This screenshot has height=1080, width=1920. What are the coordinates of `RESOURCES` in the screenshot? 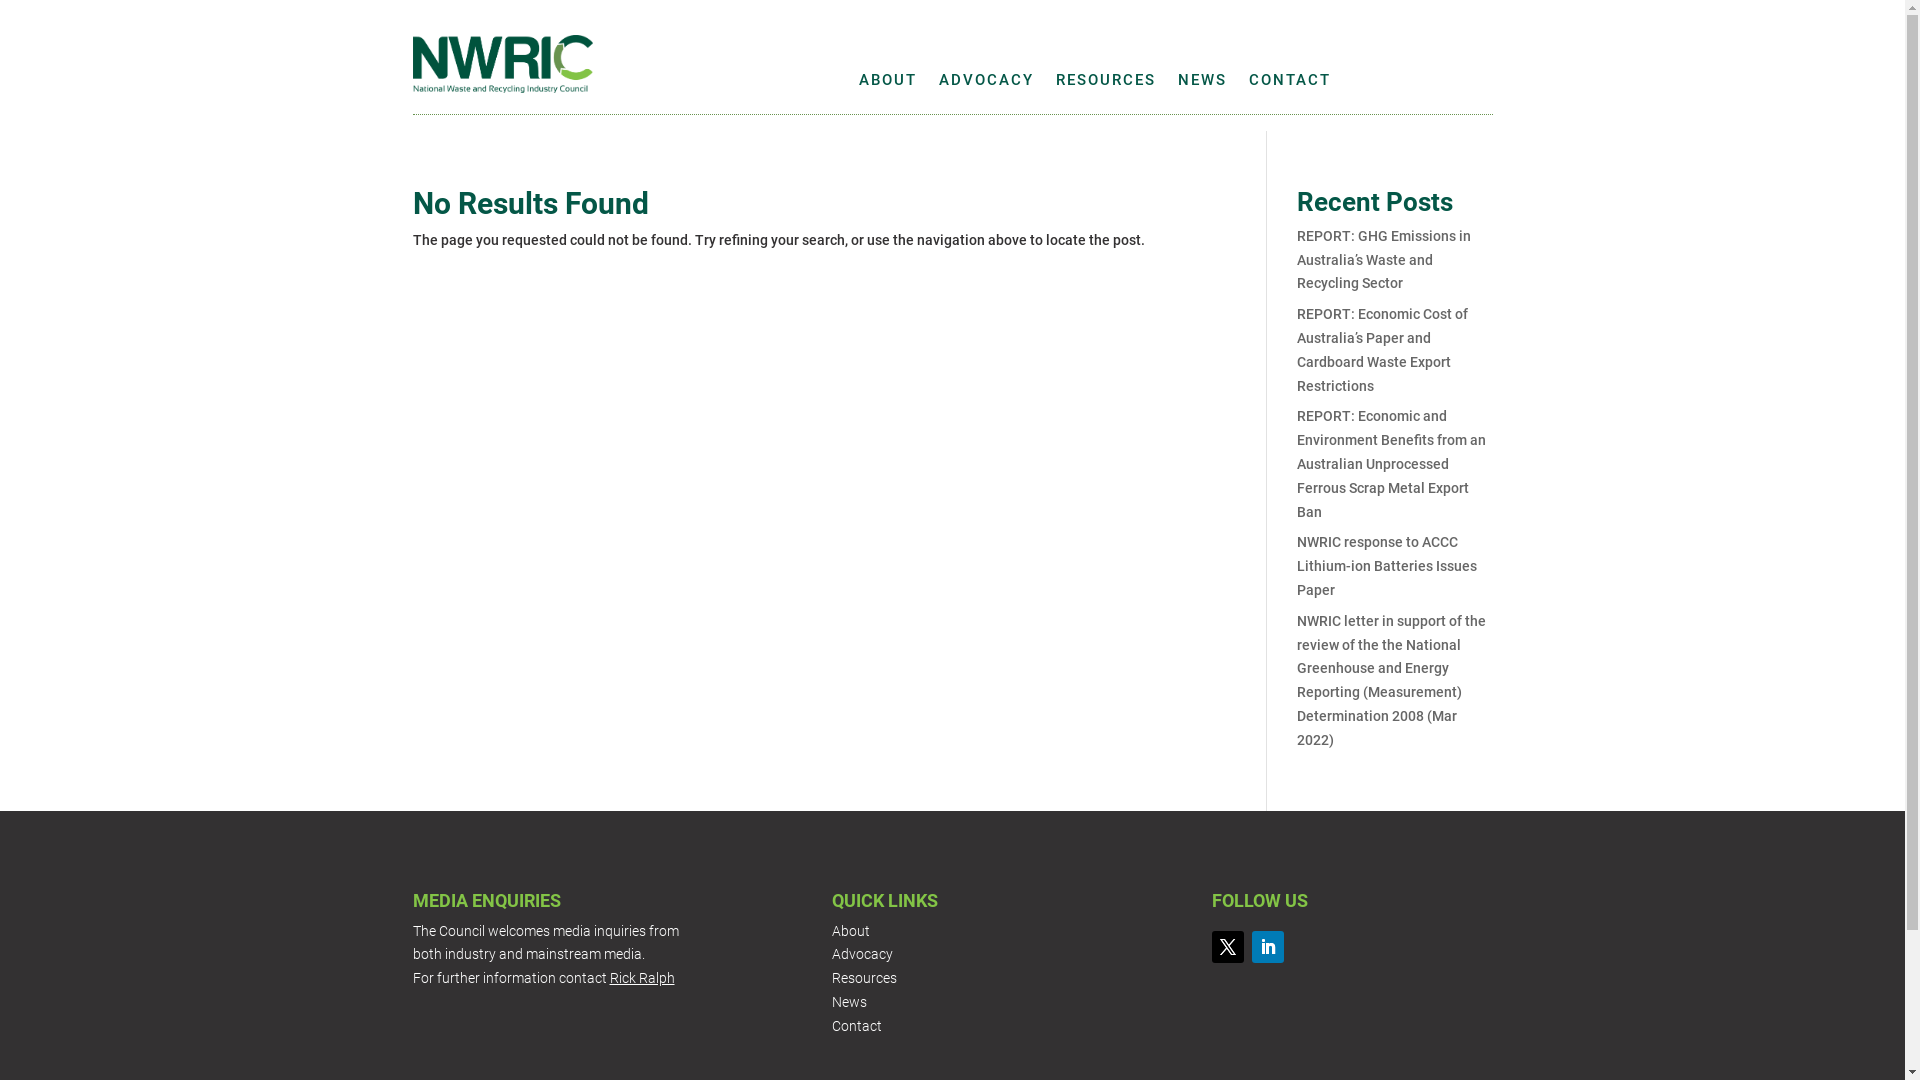 It's located at (1106, 84).